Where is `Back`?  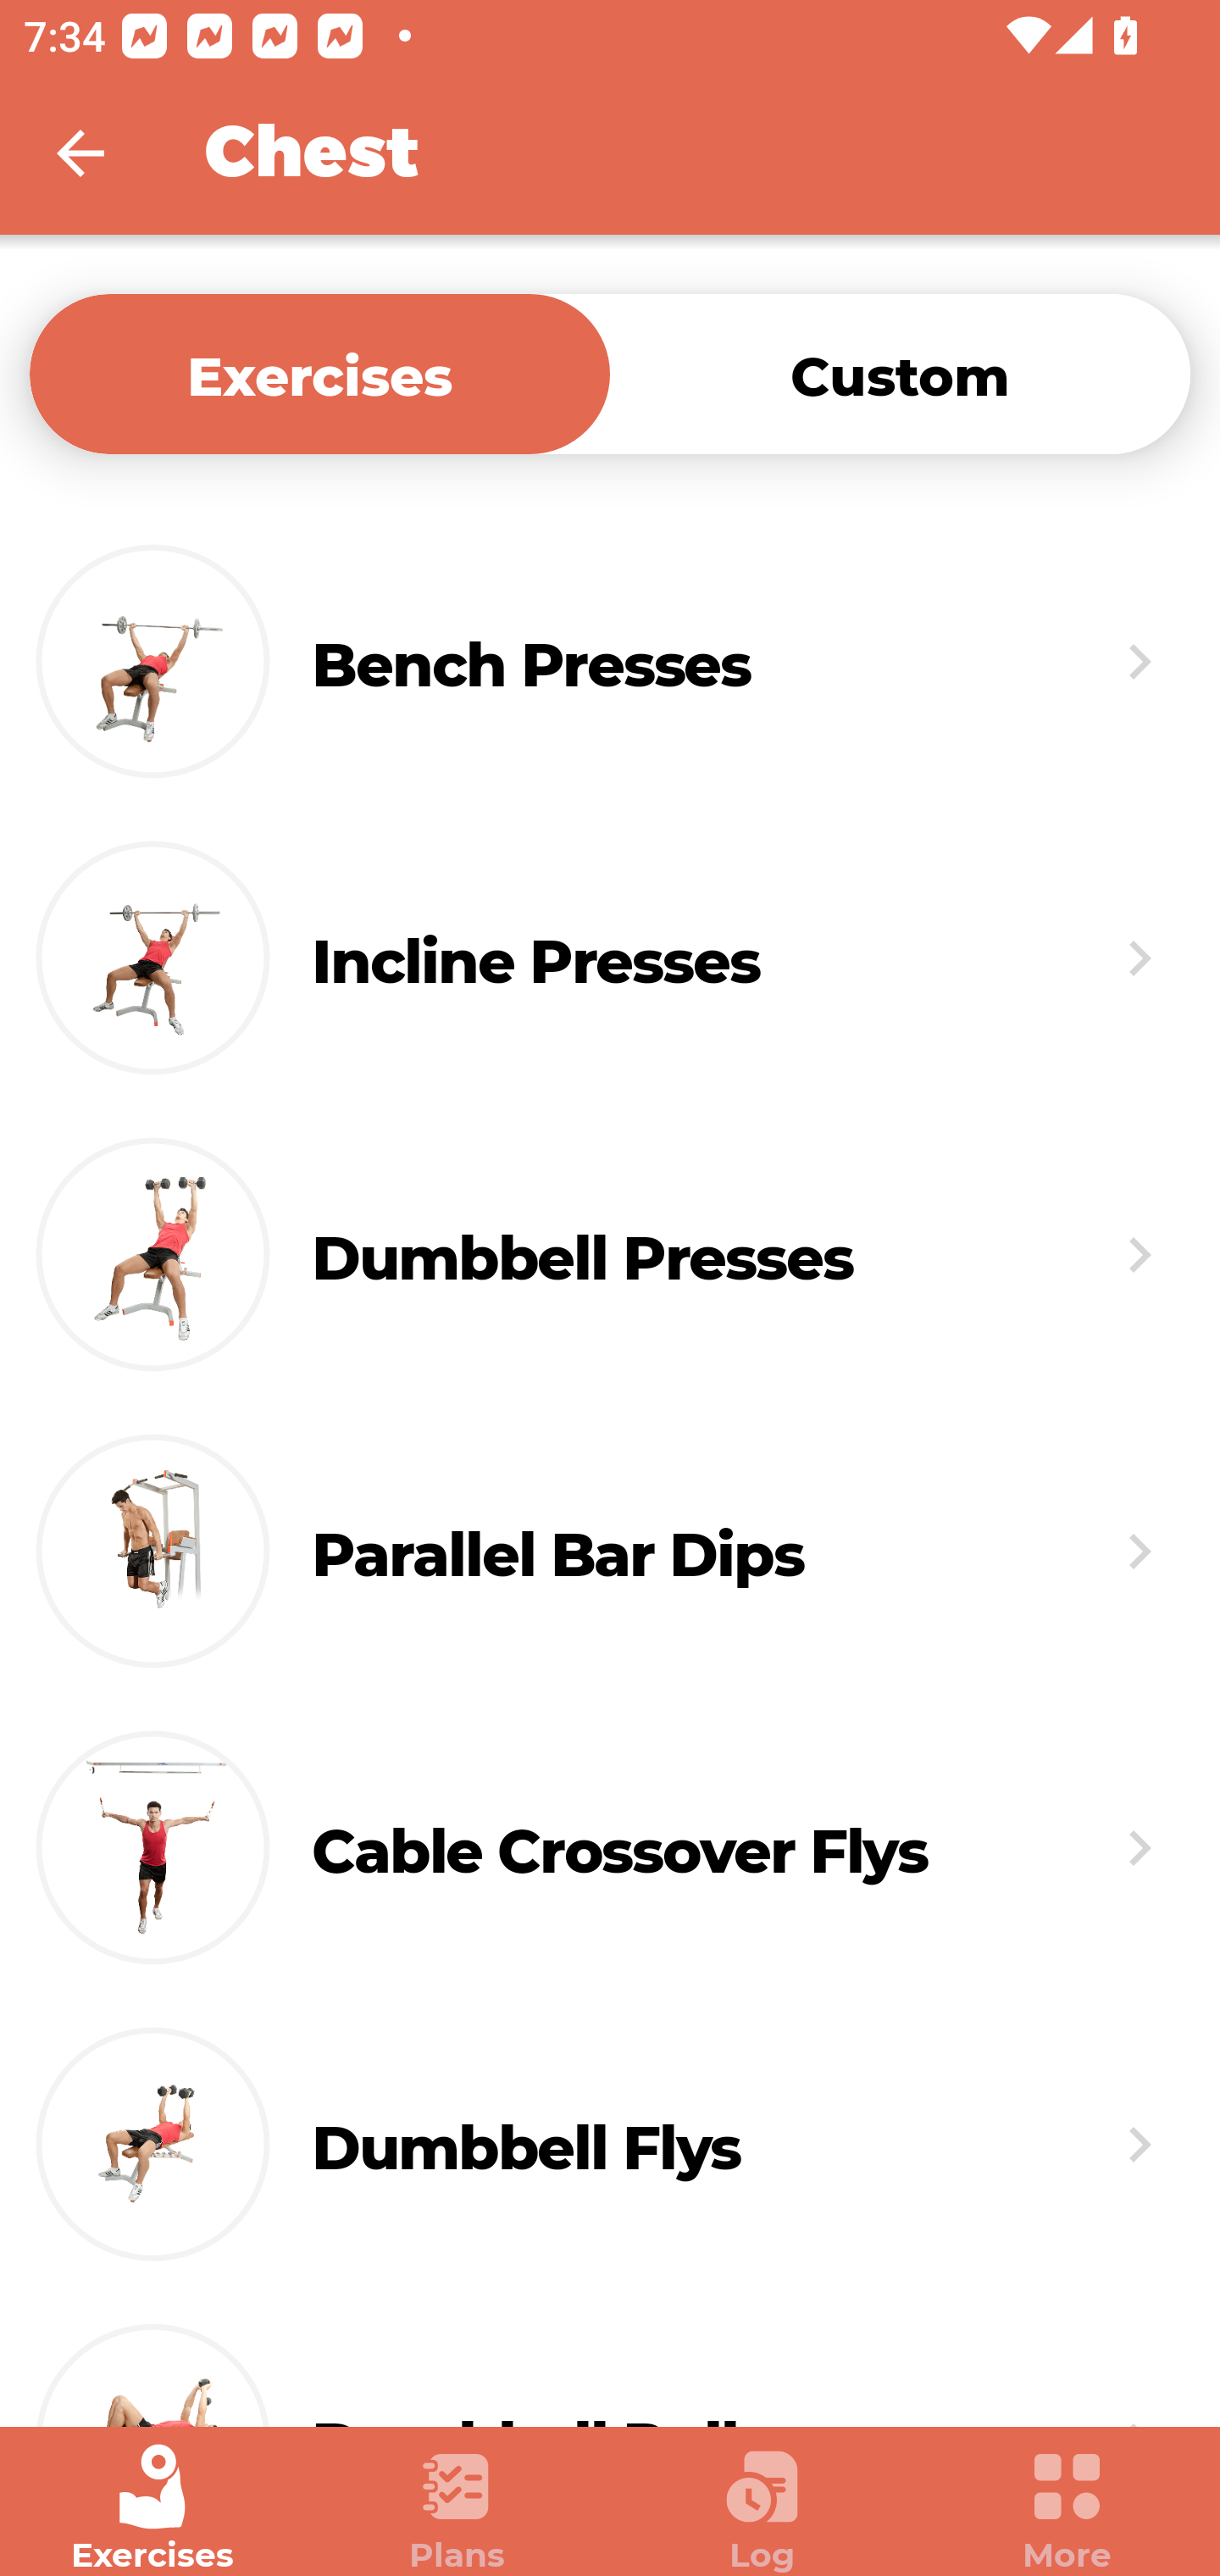 Back is located at coordinates (102, 153).